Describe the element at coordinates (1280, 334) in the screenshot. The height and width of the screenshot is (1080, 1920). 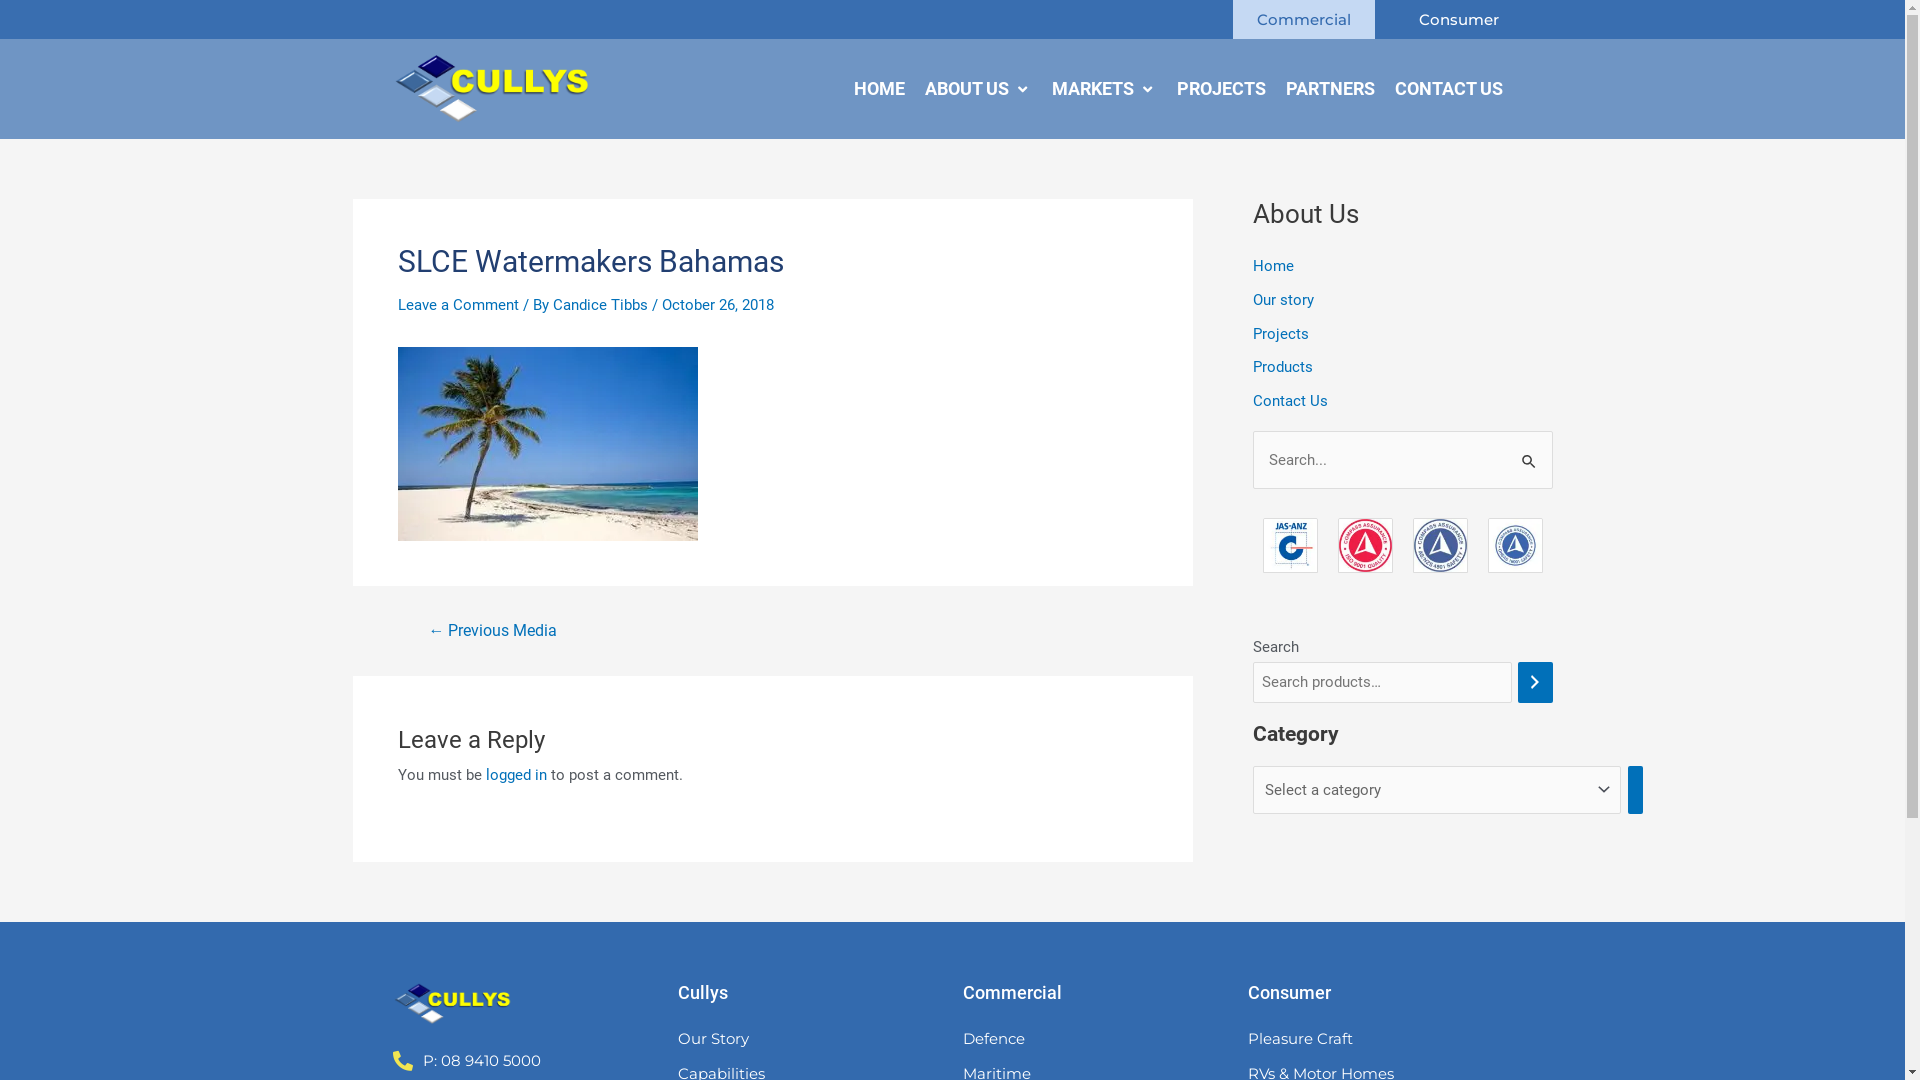
I see `Projects` at that location.